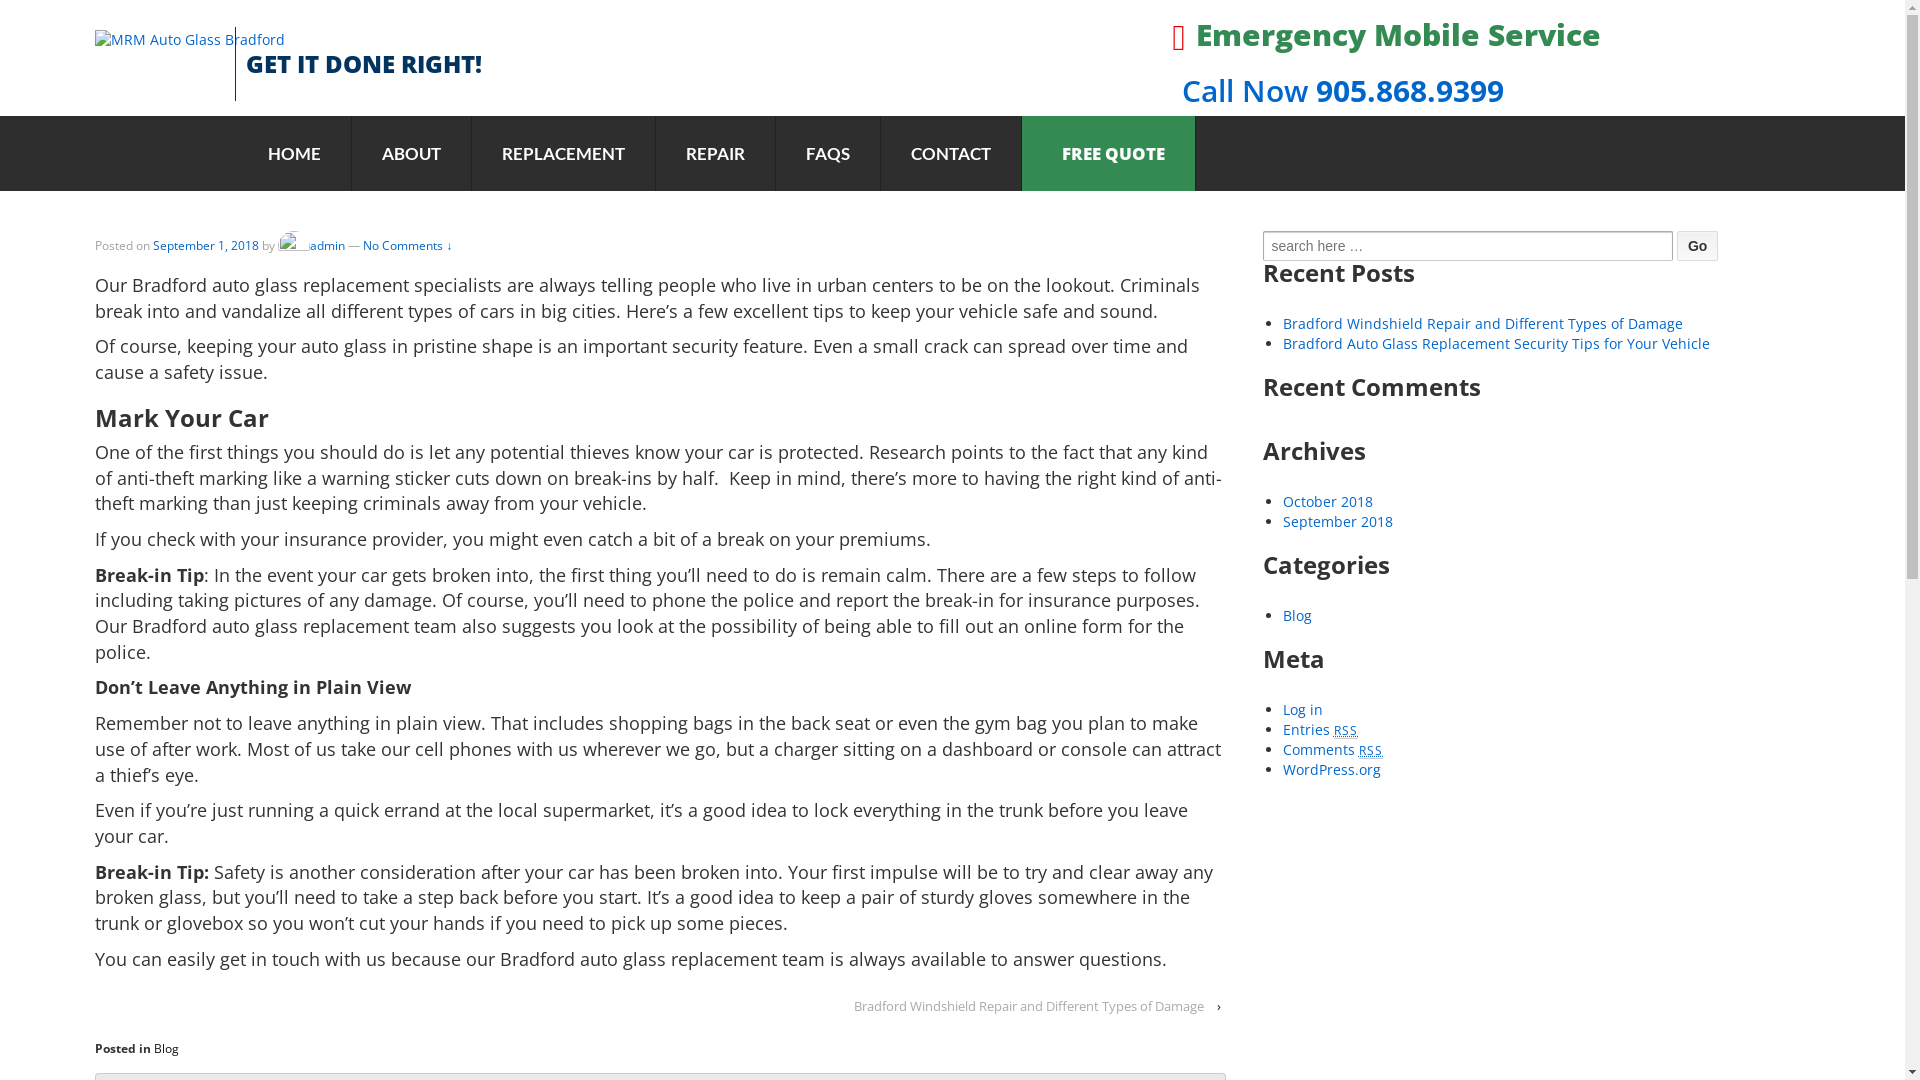 The width and height of the screenshot is (1920, 1080). Describe the element at coordinates (1698, 246) in the screenshot. I see `Go` at that location.